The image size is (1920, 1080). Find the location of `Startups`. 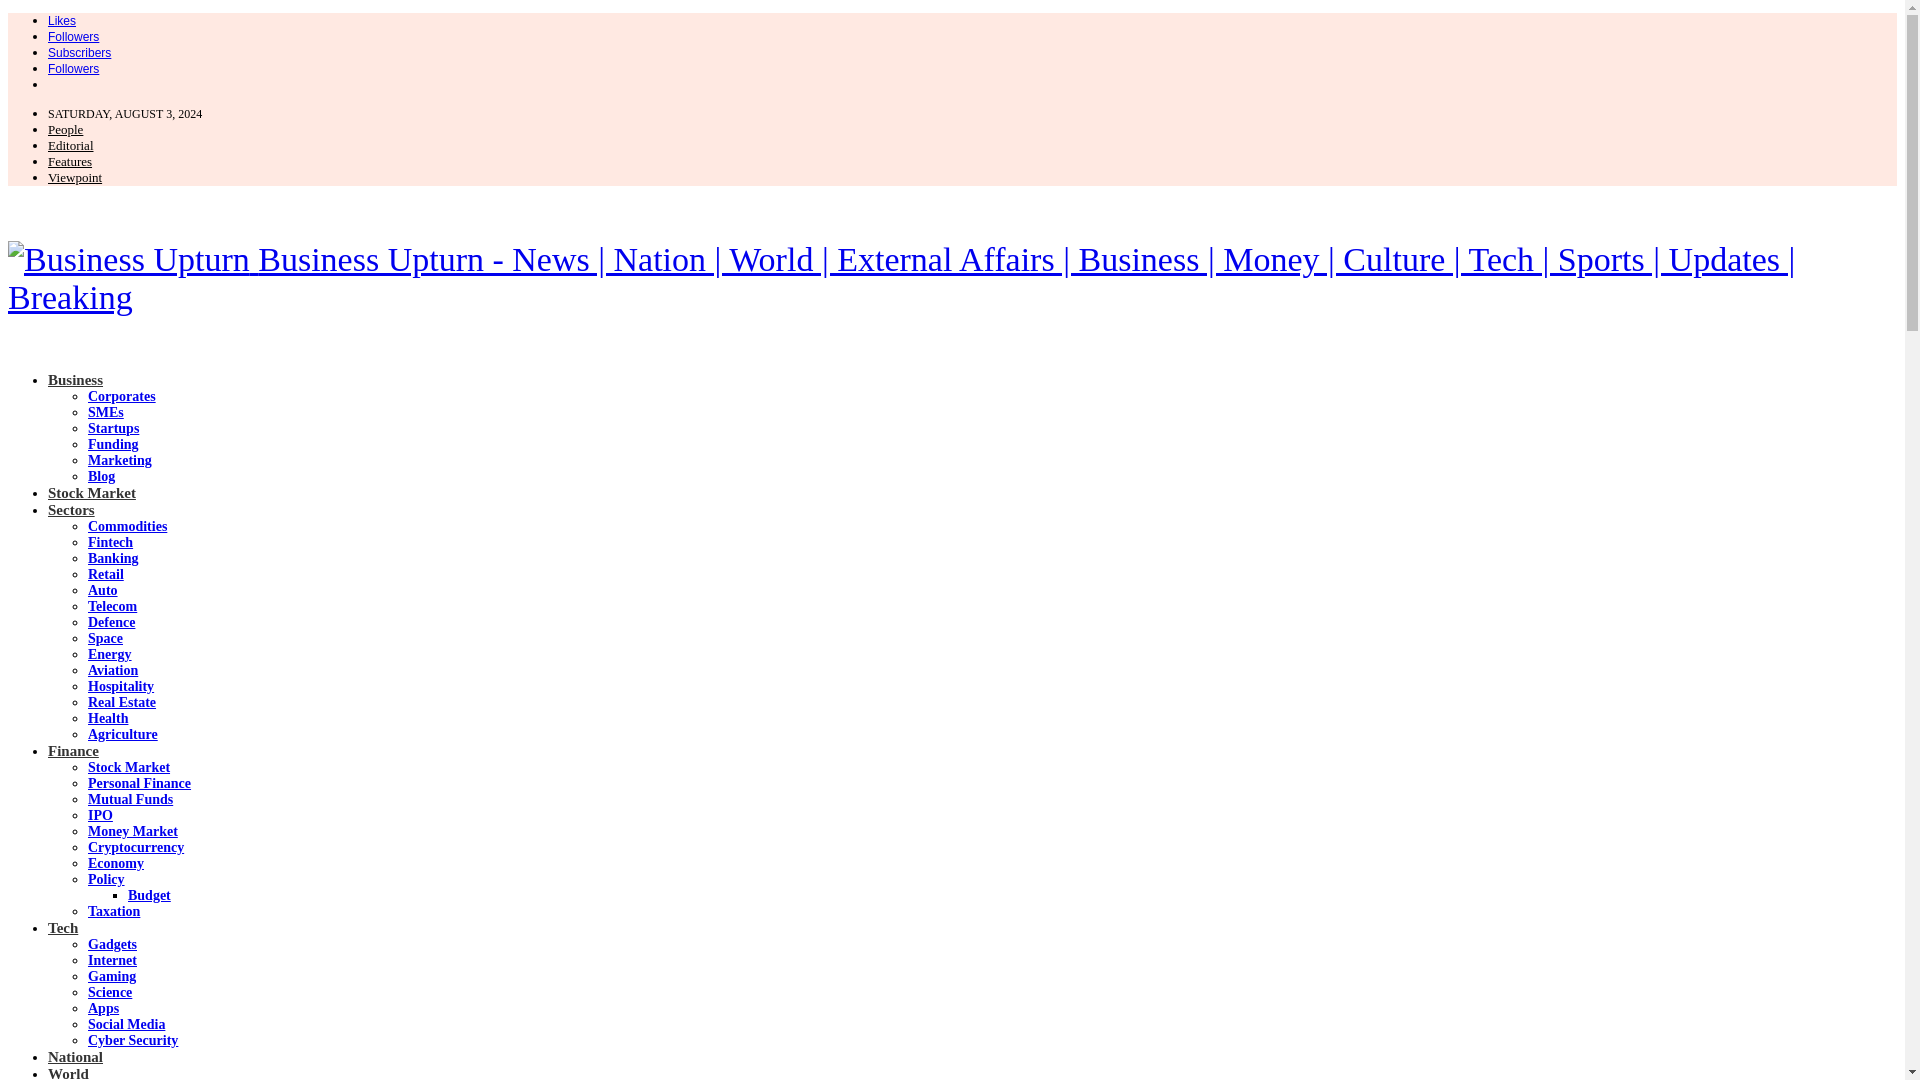

Startups is located at coordinates (113, 428).